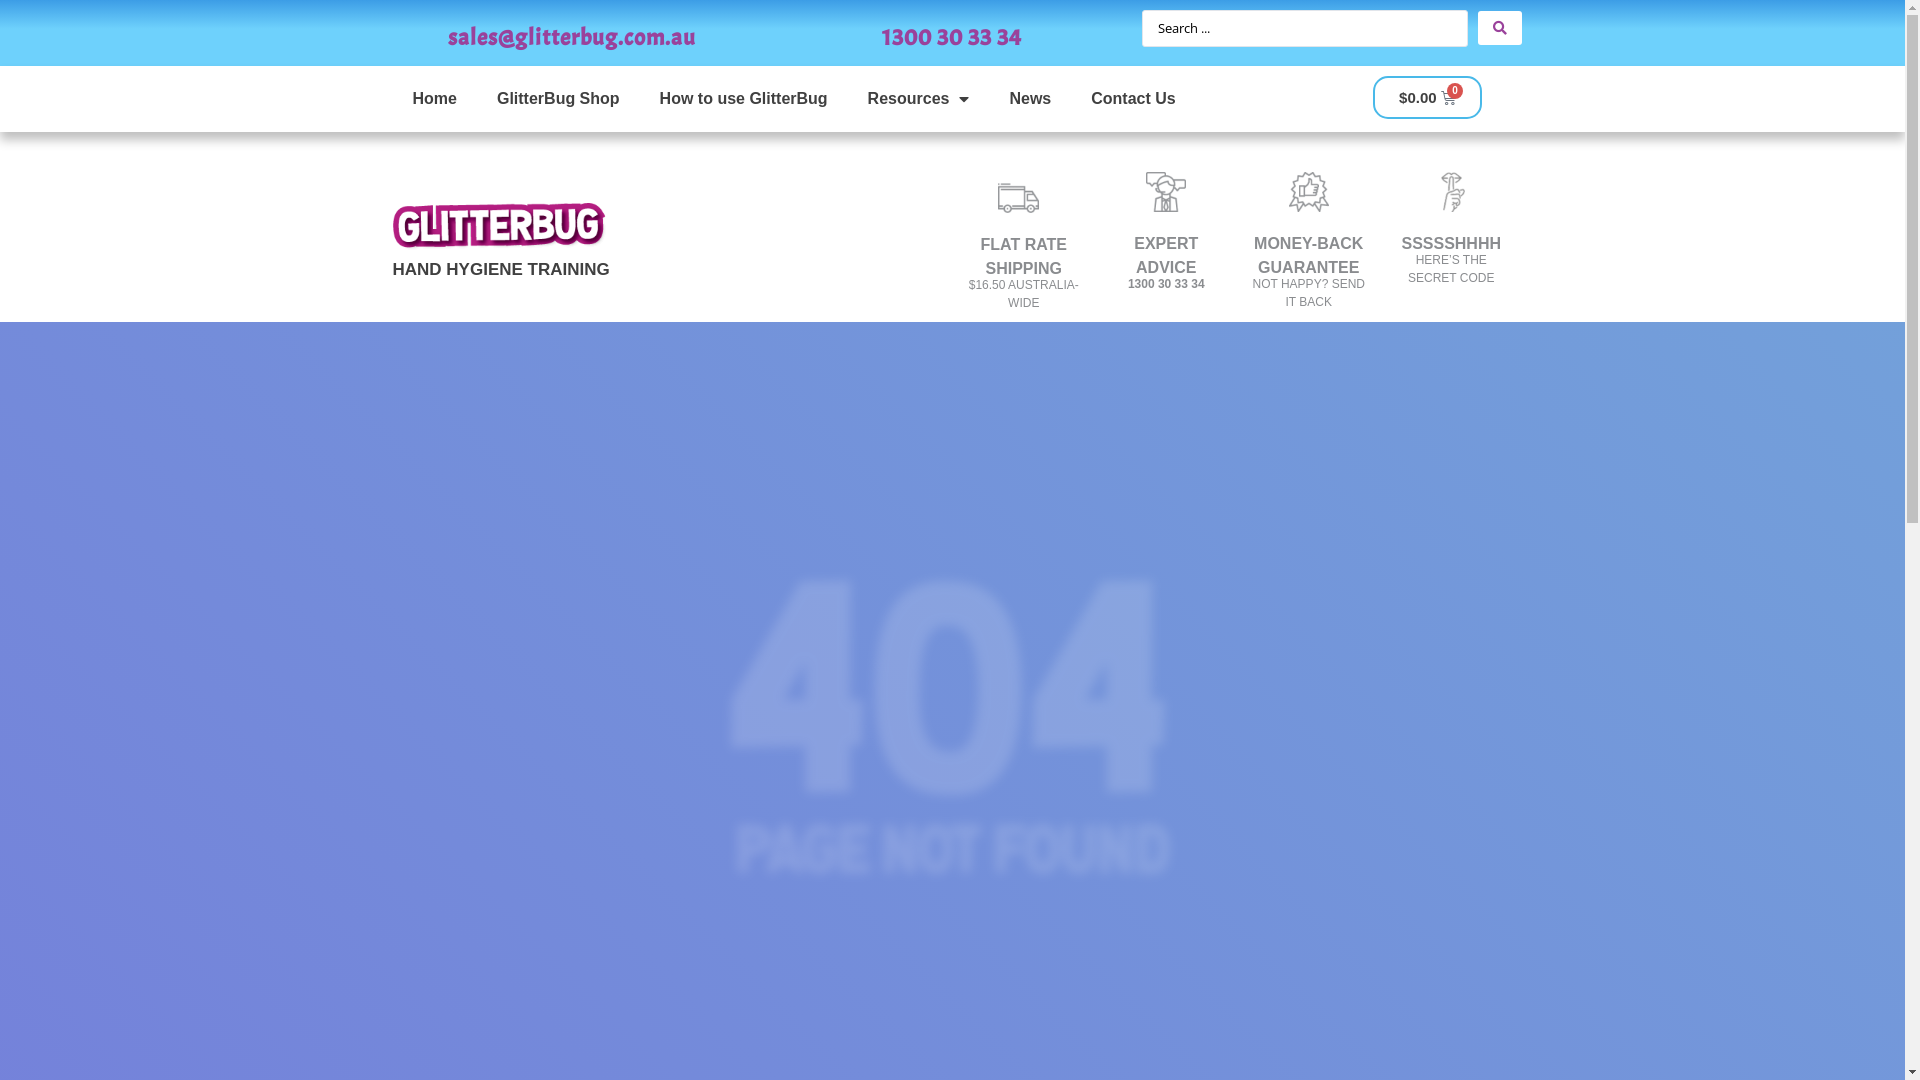 The image size is (1920, 1080). Describe the element at coordinates (572, 36) in the screenshot. I see `sales@glitterbug.com.au` at that location.